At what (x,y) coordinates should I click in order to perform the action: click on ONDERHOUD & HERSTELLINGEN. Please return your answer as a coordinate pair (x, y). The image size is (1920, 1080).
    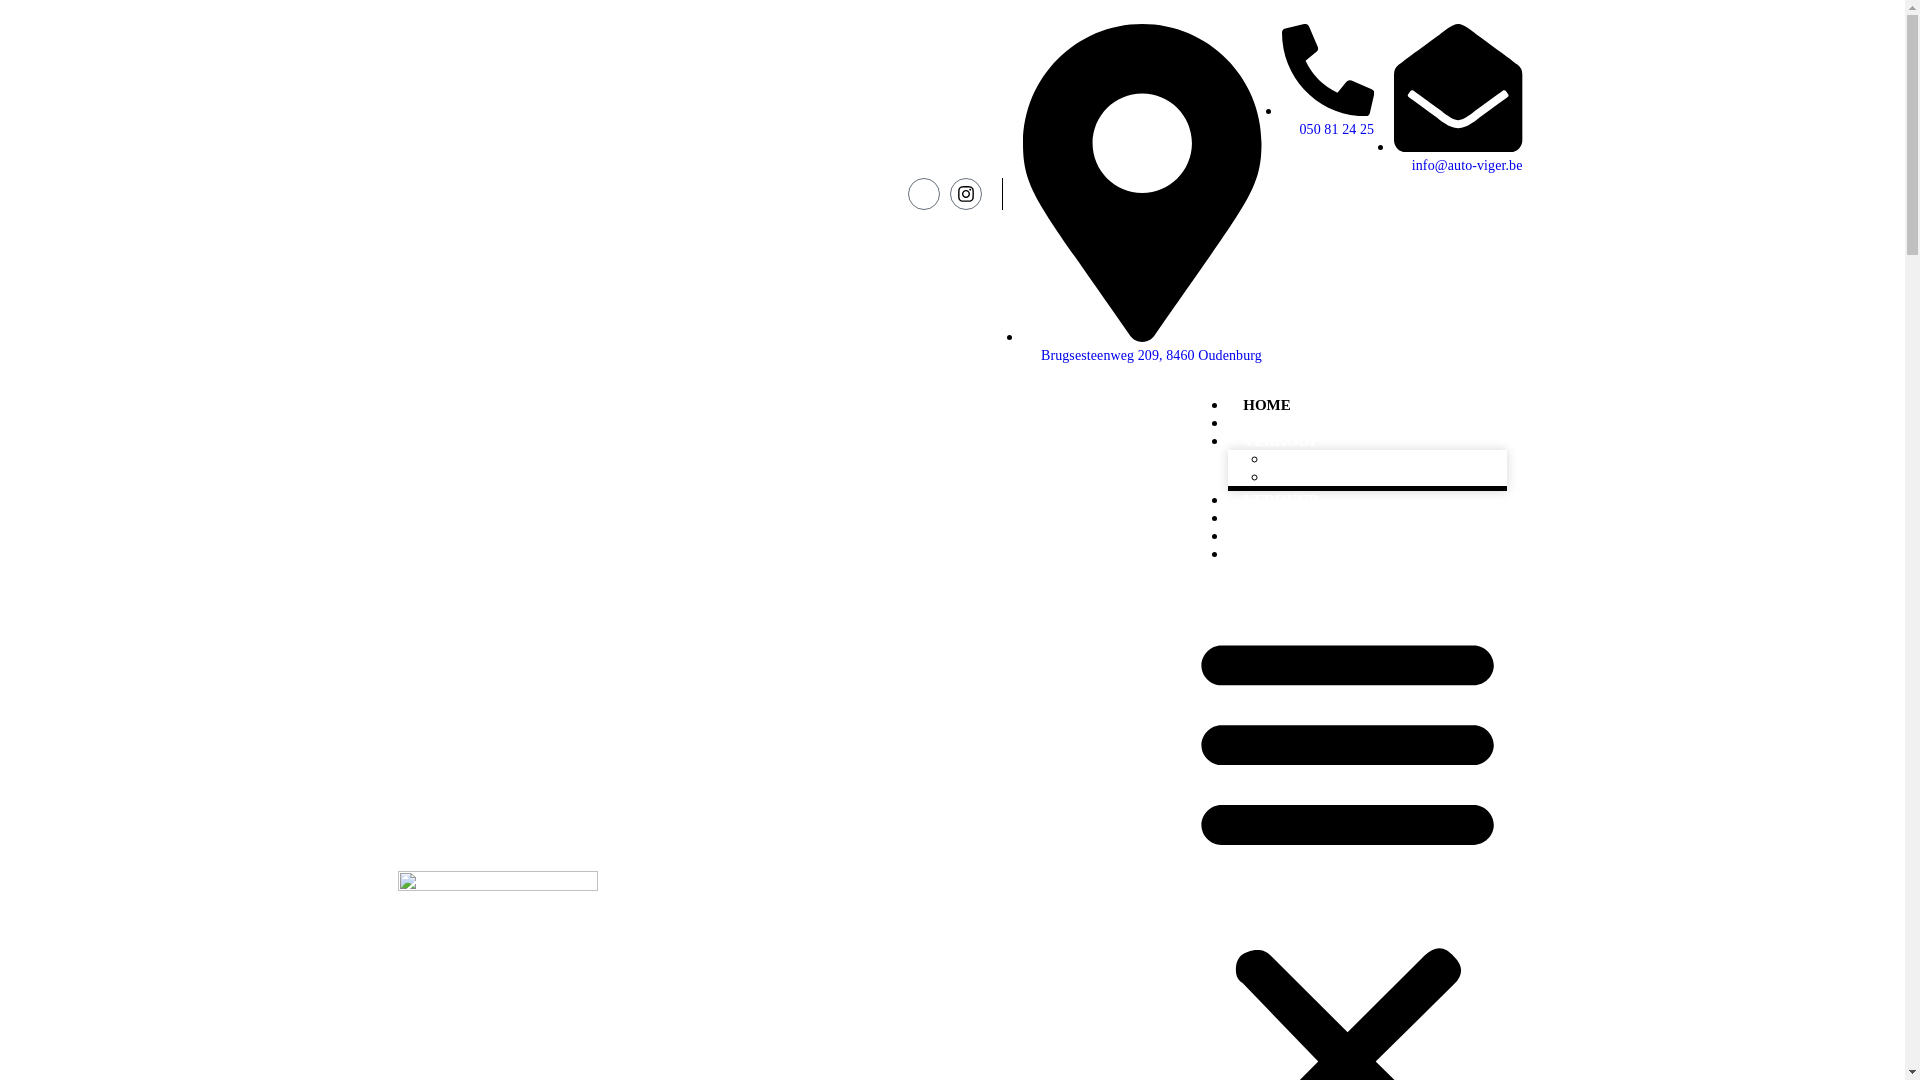
    Looking at the image, I should click on (1368, 518).